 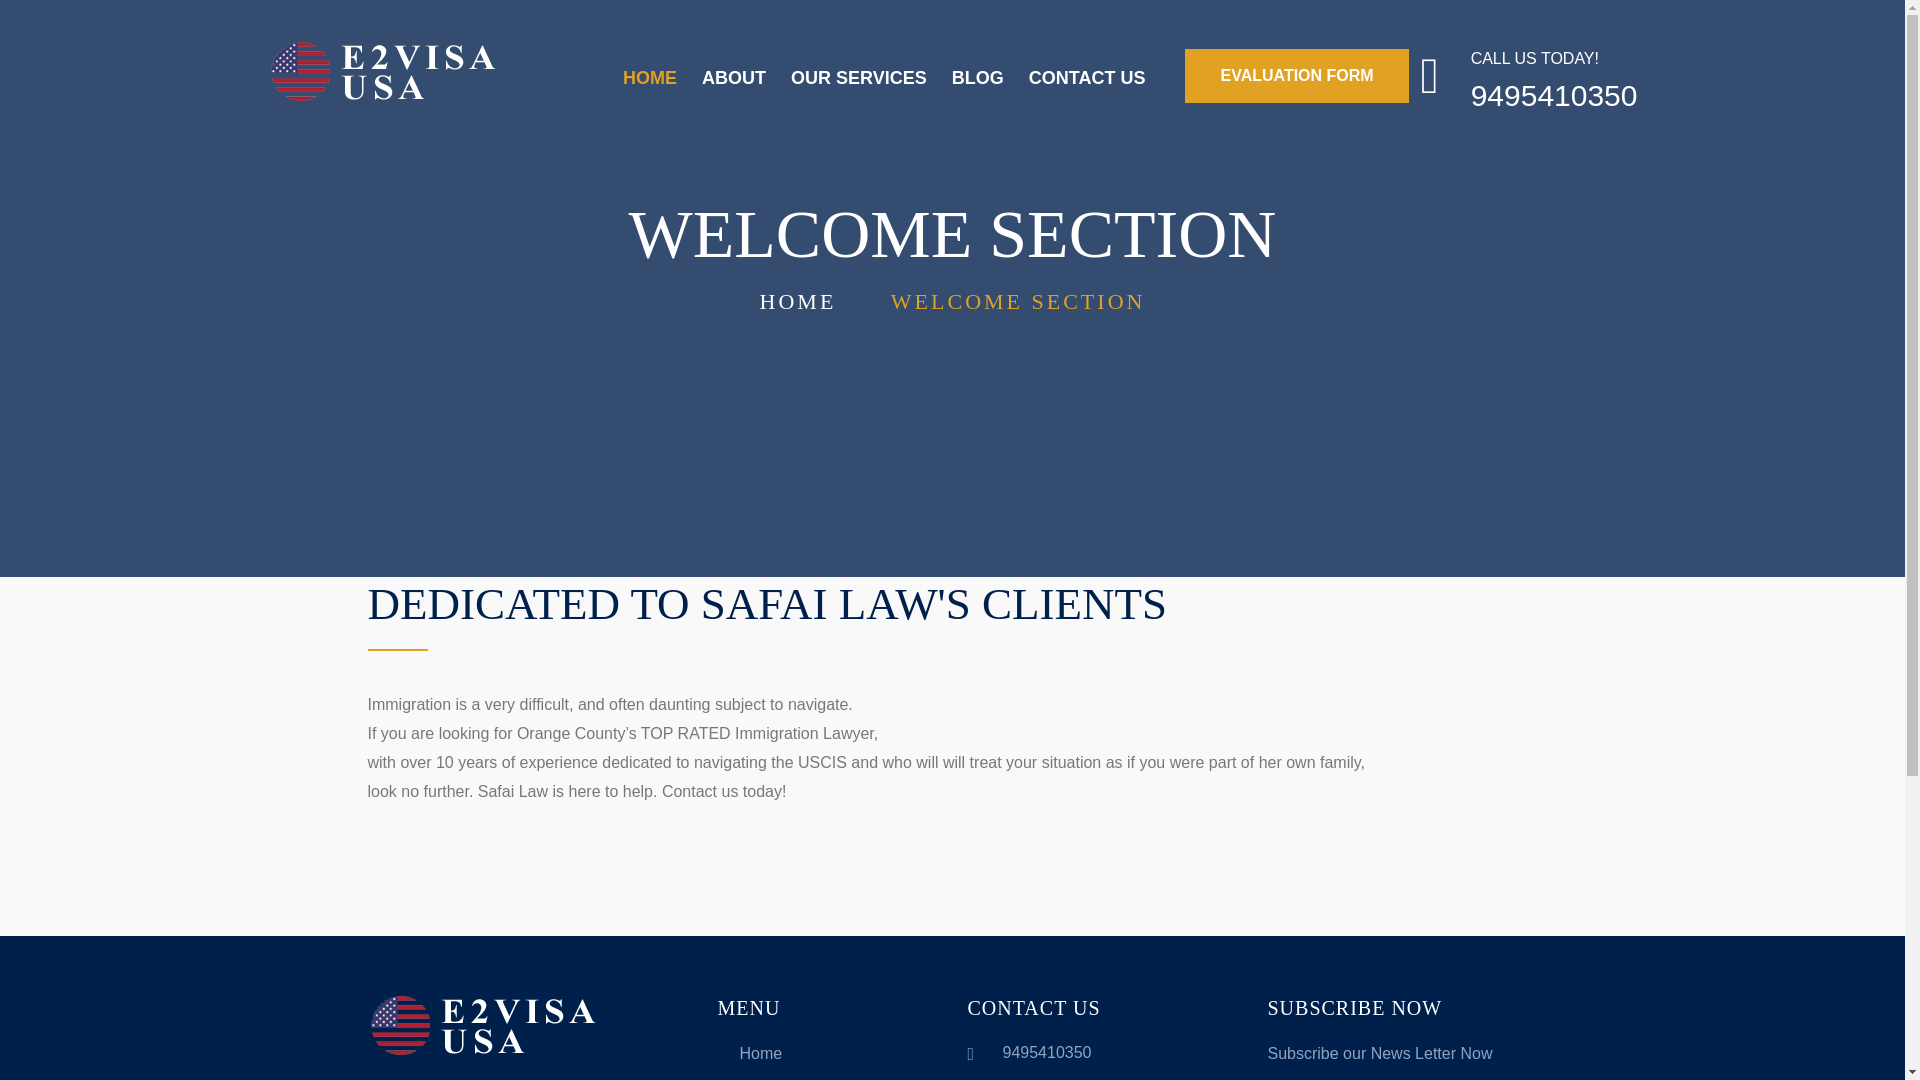 I want to click on HOME, so click(x=798, y=302).